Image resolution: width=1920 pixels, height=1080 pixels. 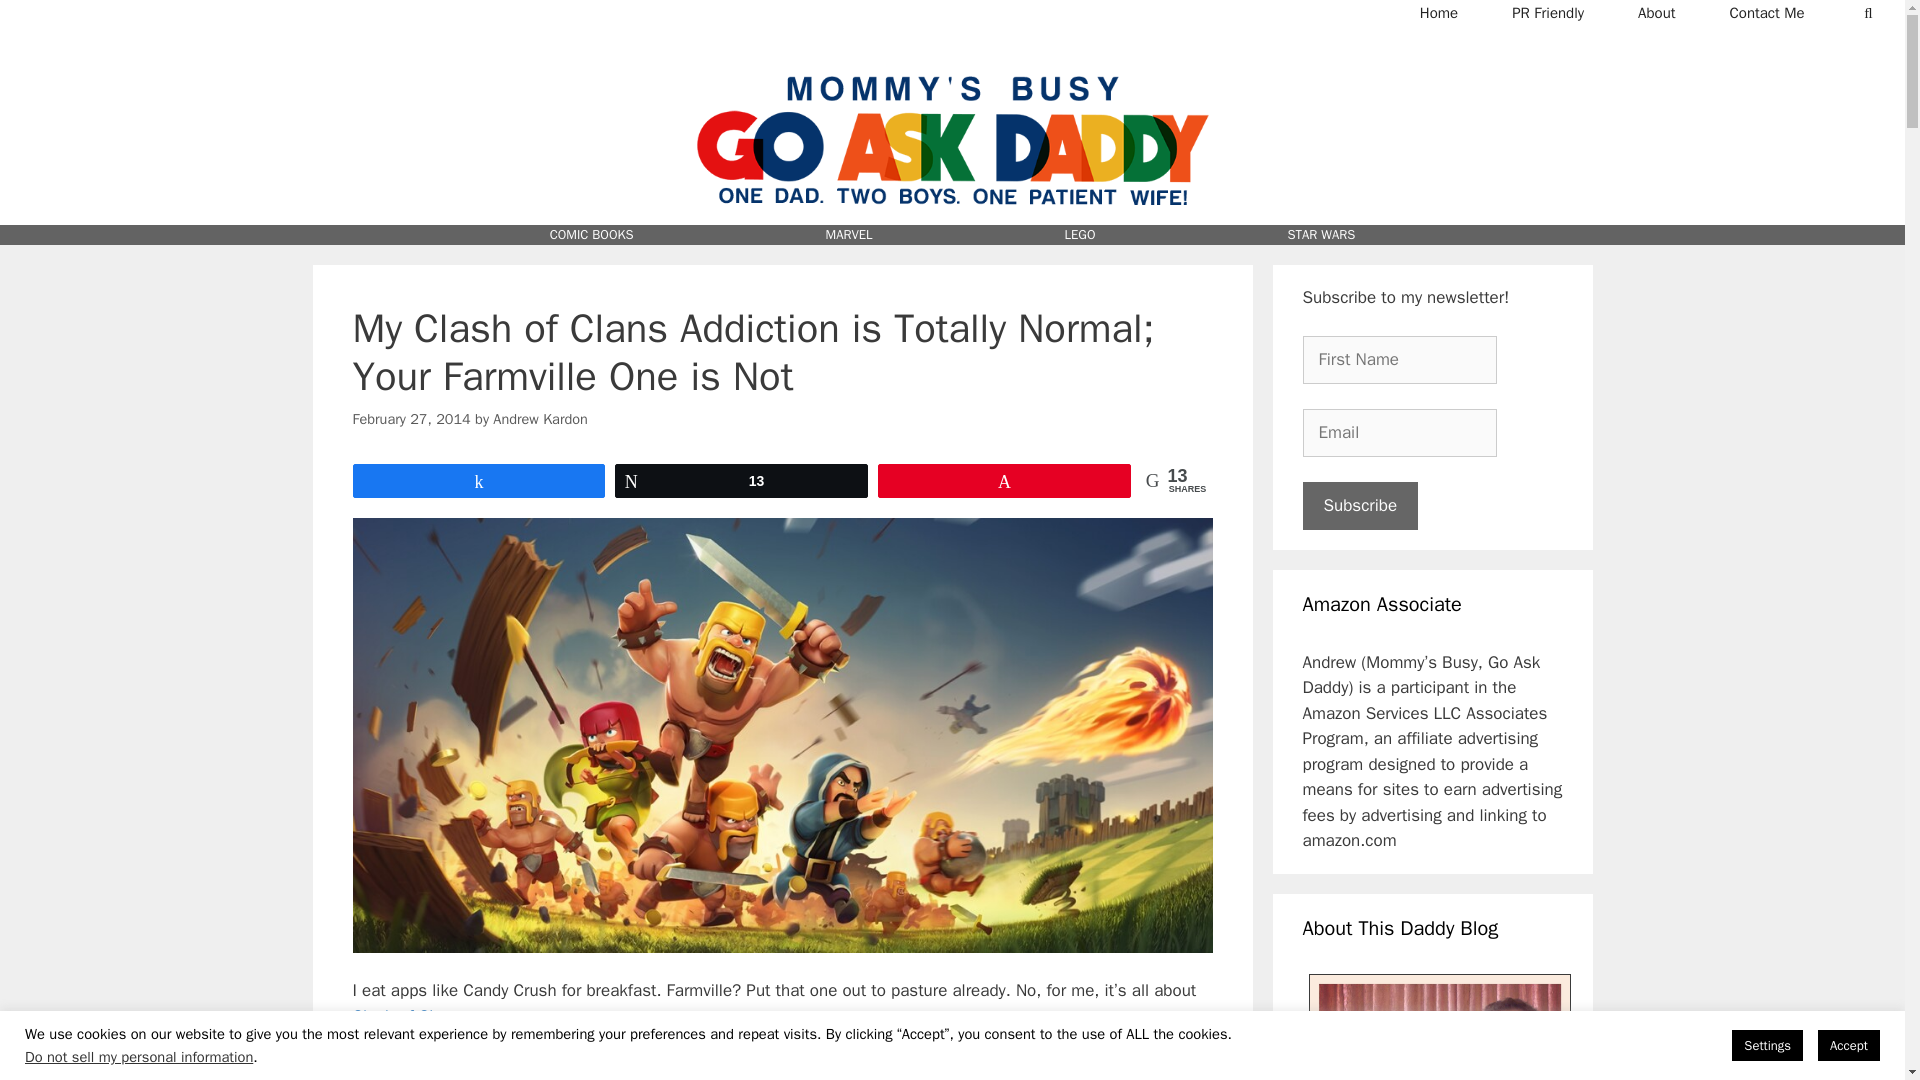 I want to click on About, so click(x=1656, y=12).